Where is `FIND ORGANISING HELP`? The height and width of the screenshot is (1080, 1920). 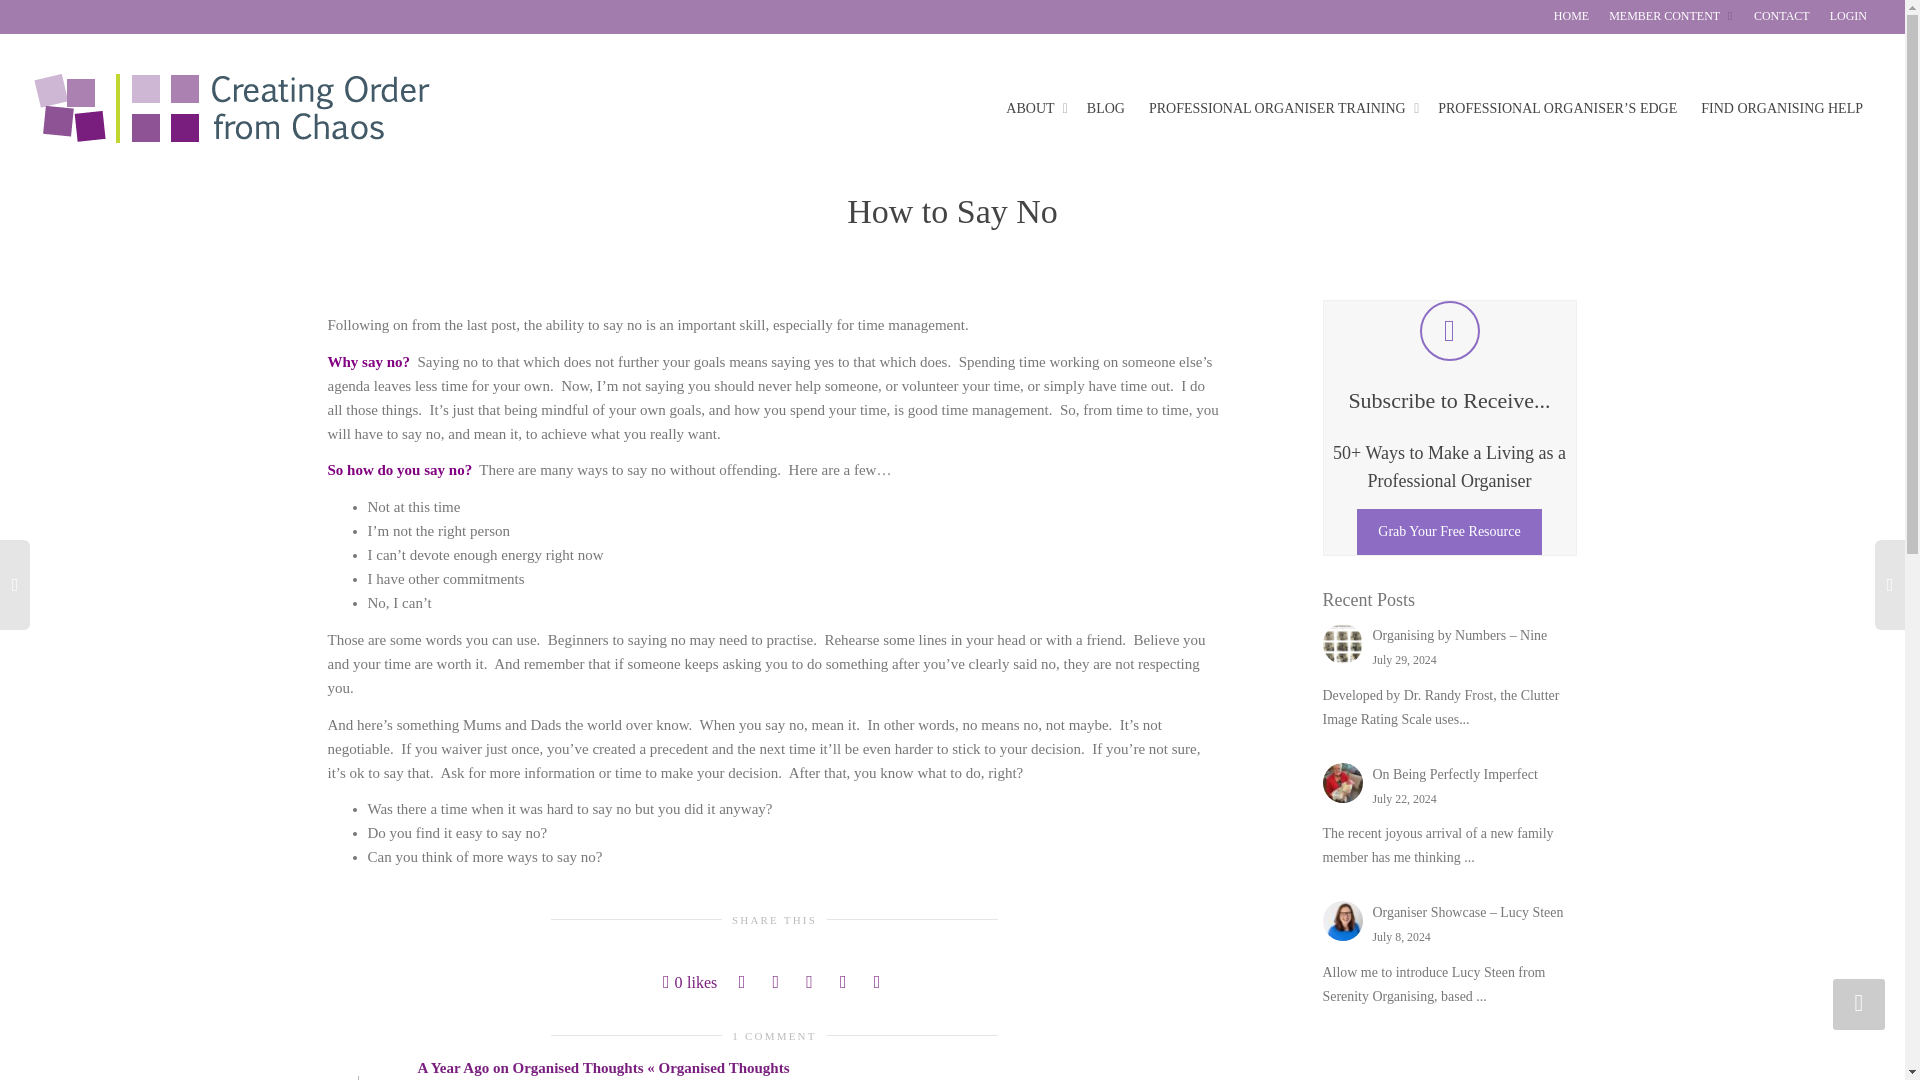
FIND ORGANISING HELP is located at coordinates (1782, 108).